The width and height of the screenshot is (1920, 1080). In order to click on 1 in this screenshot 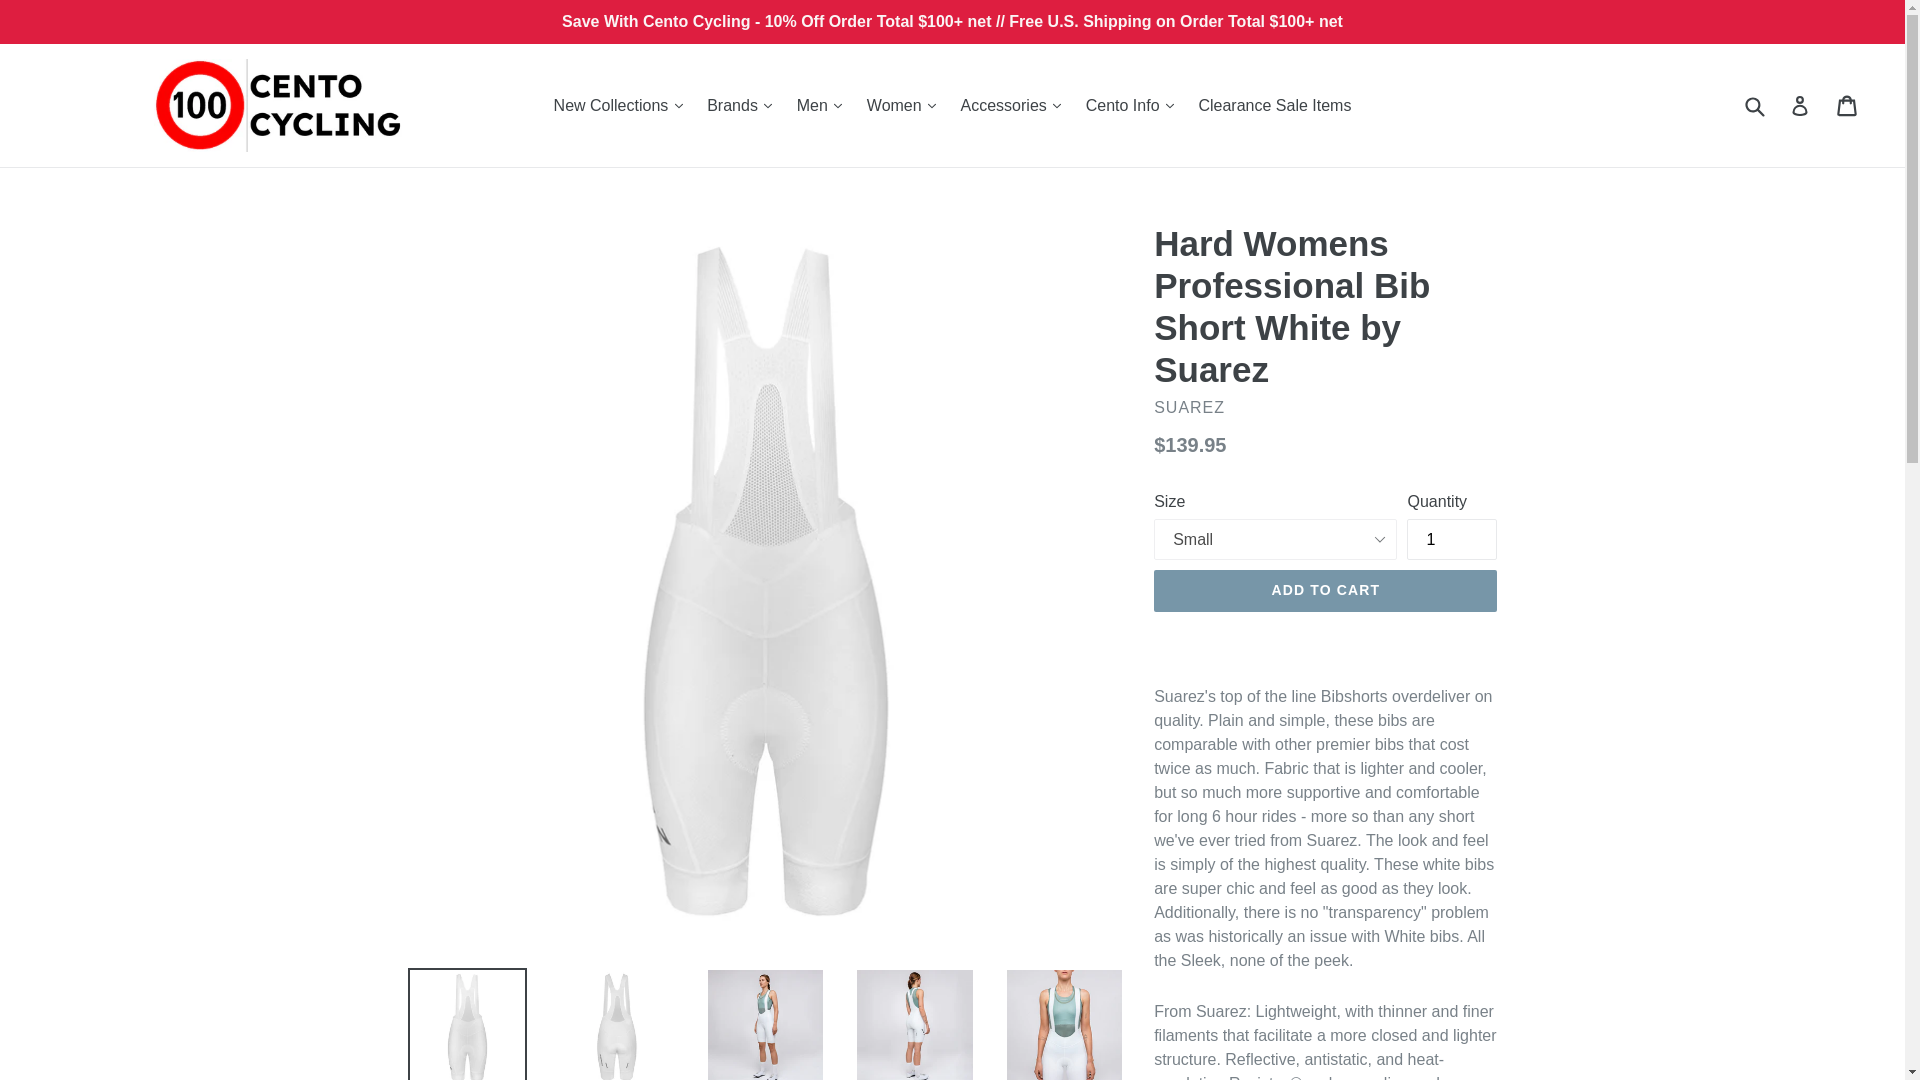, I will do `click(1452, 540)`.